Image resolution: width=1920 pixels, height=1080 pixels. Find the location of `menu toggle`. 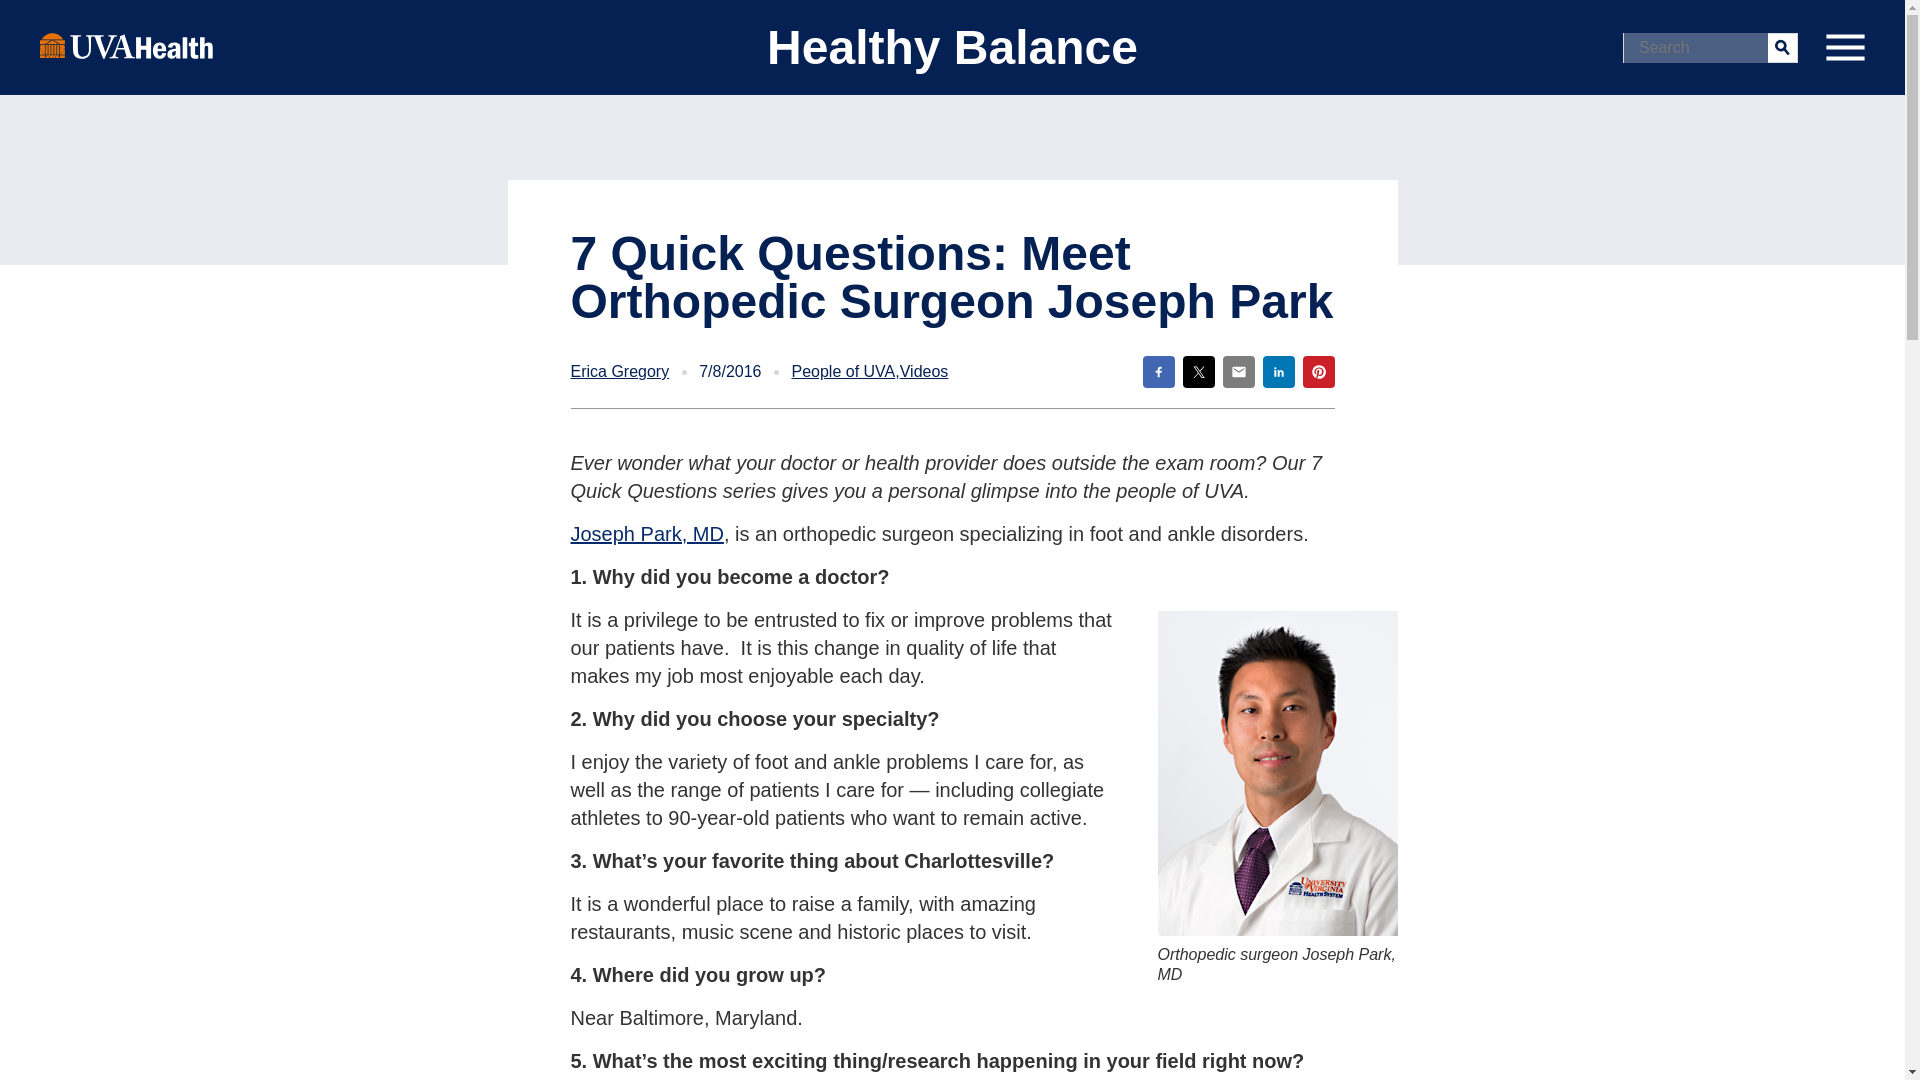

menu toggle is located at coordinates (1844, 48).